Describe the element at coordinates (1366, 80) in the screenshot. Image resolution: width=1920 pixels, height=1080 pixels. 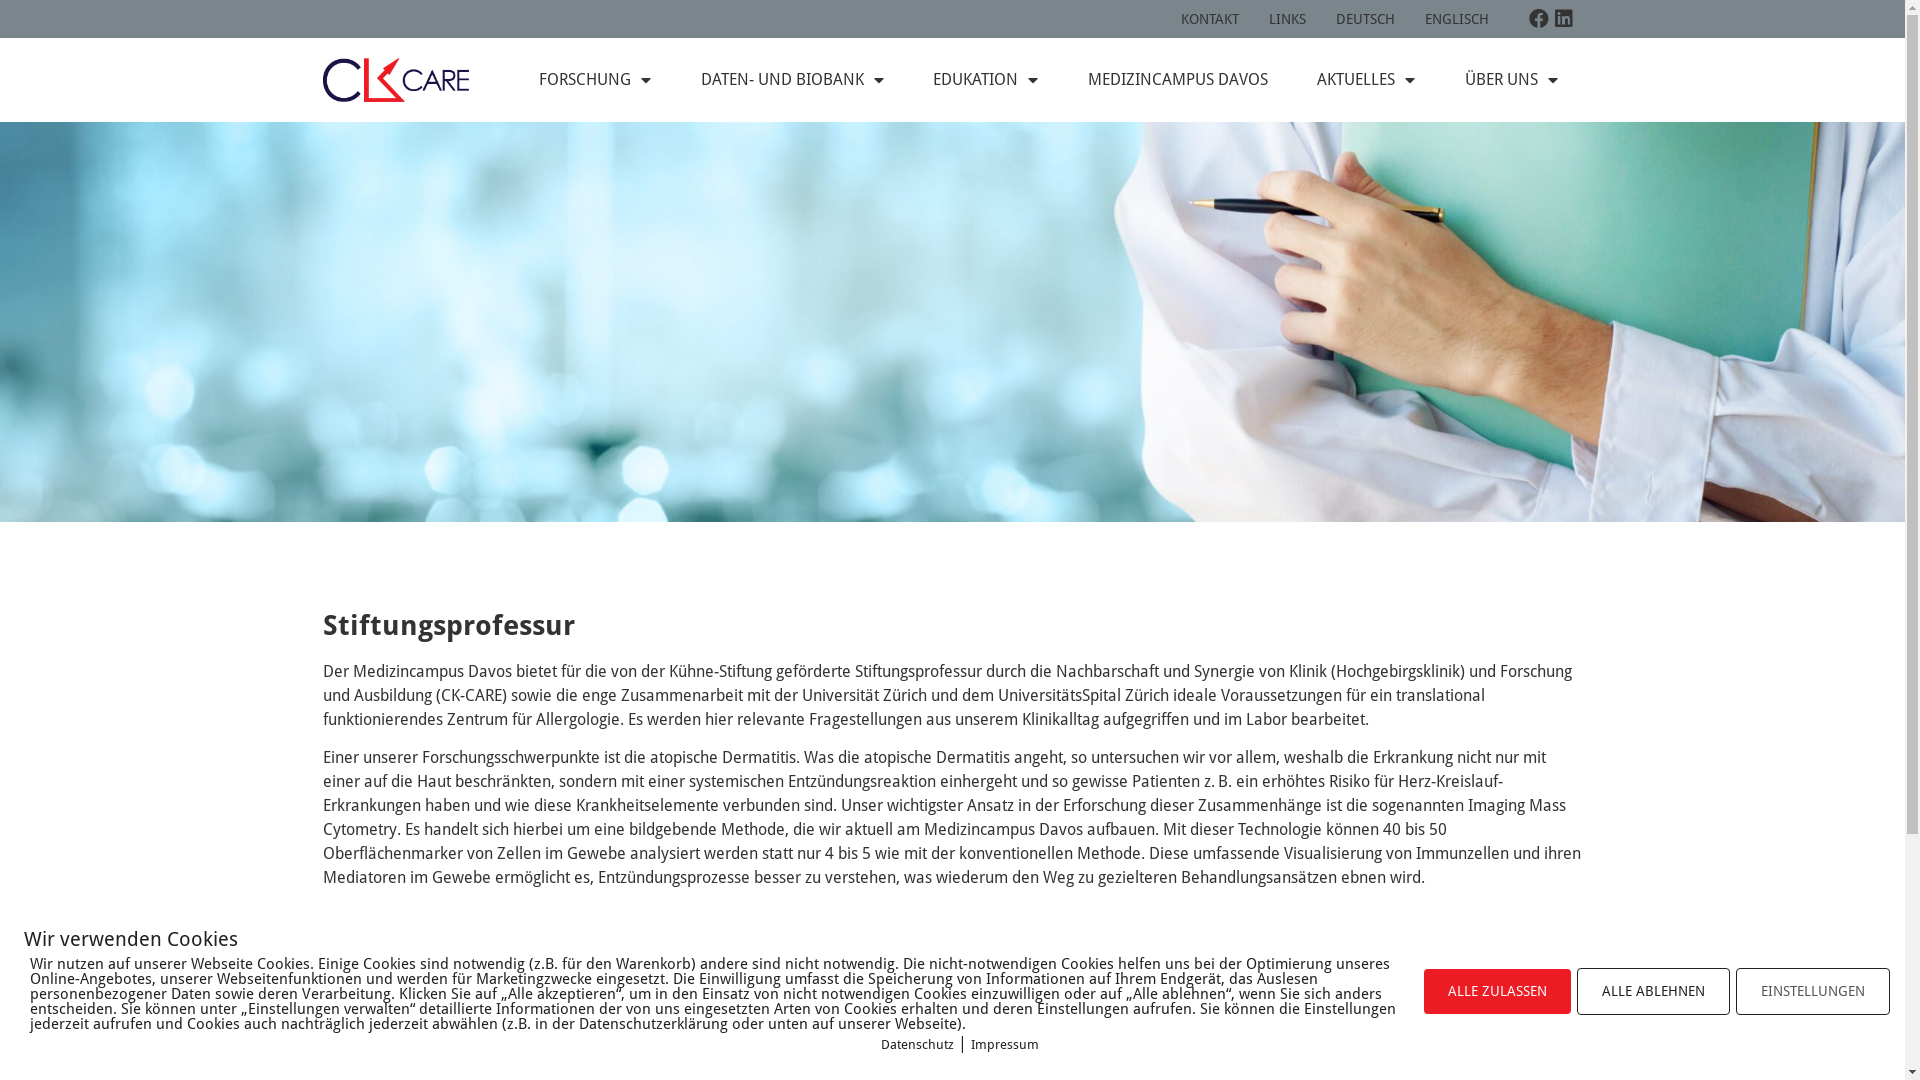
I see `AKTUELLES` at that location.